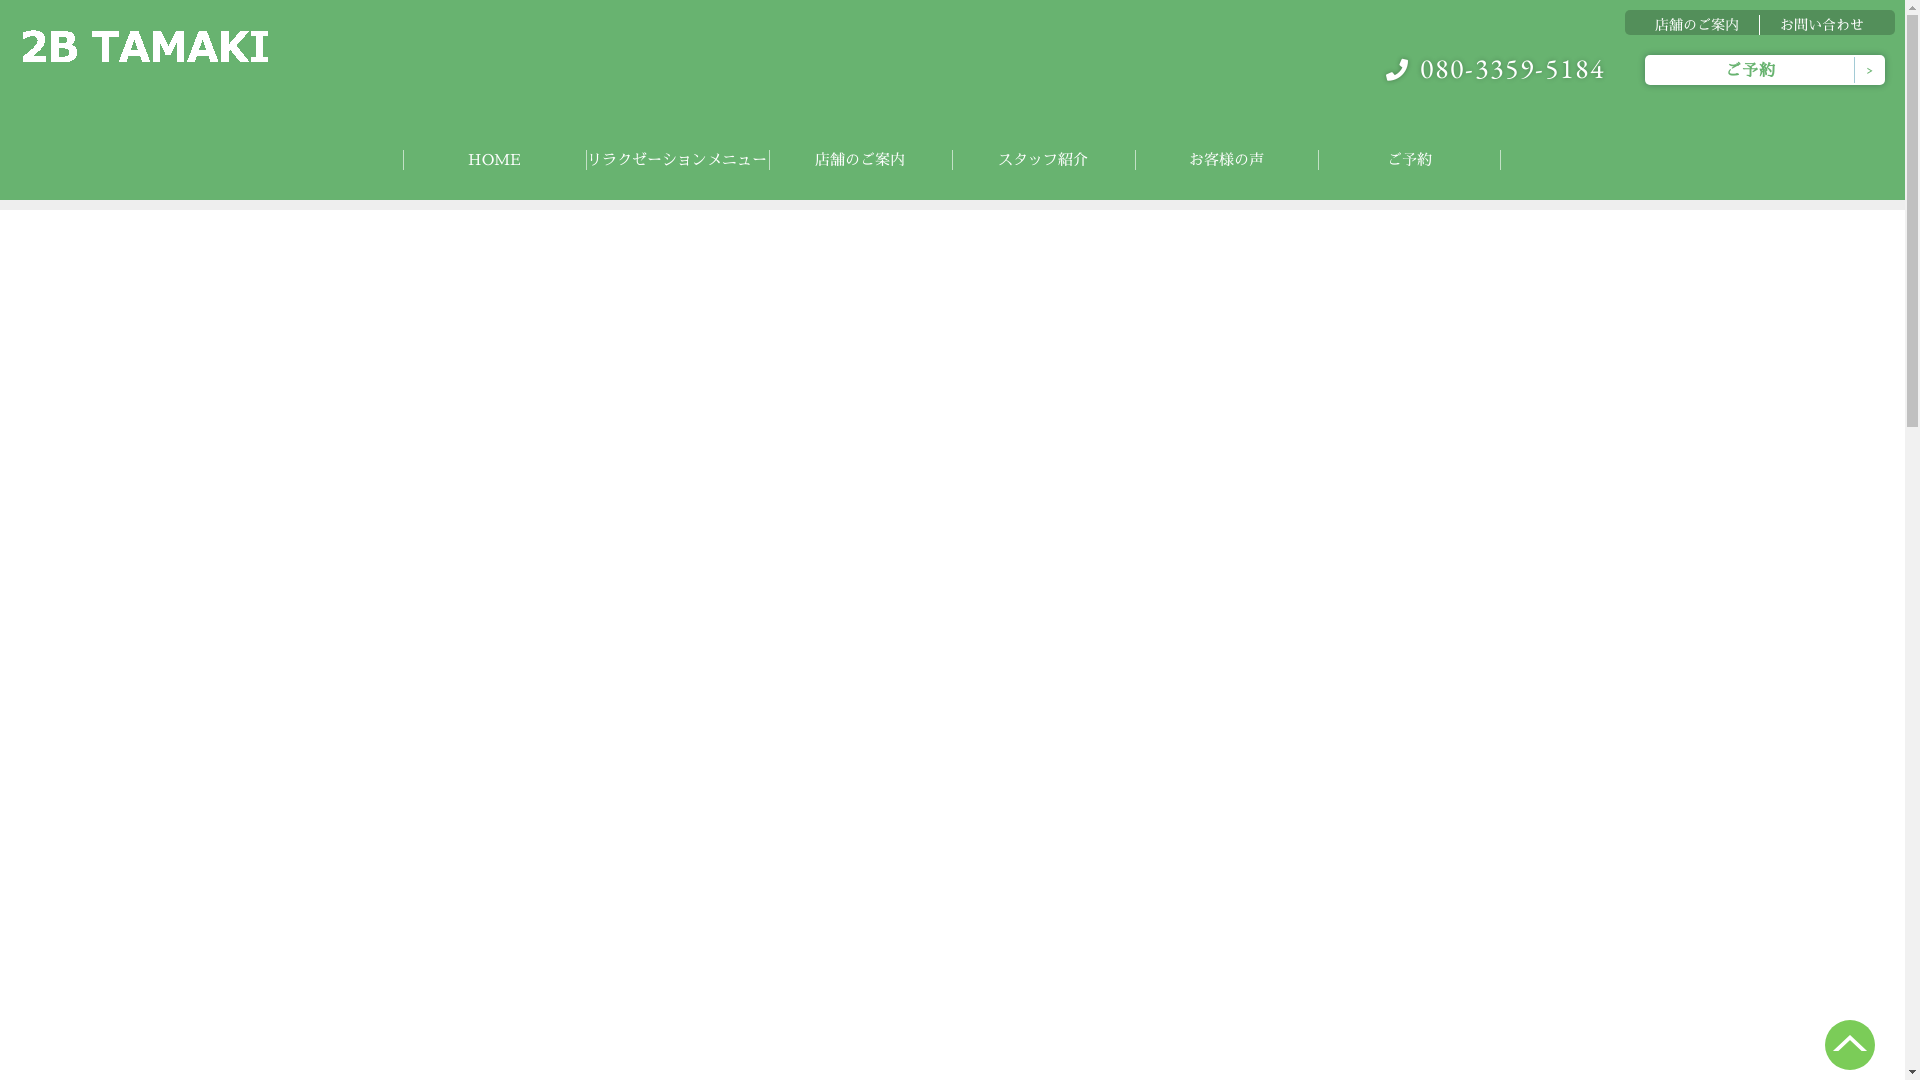 The width and height of the screenshot is (1920, 1080). What do you see at coordinates (1496, 70) in the screenshot?
I see `080-3359-5184` at bounding box center [1496, 70].